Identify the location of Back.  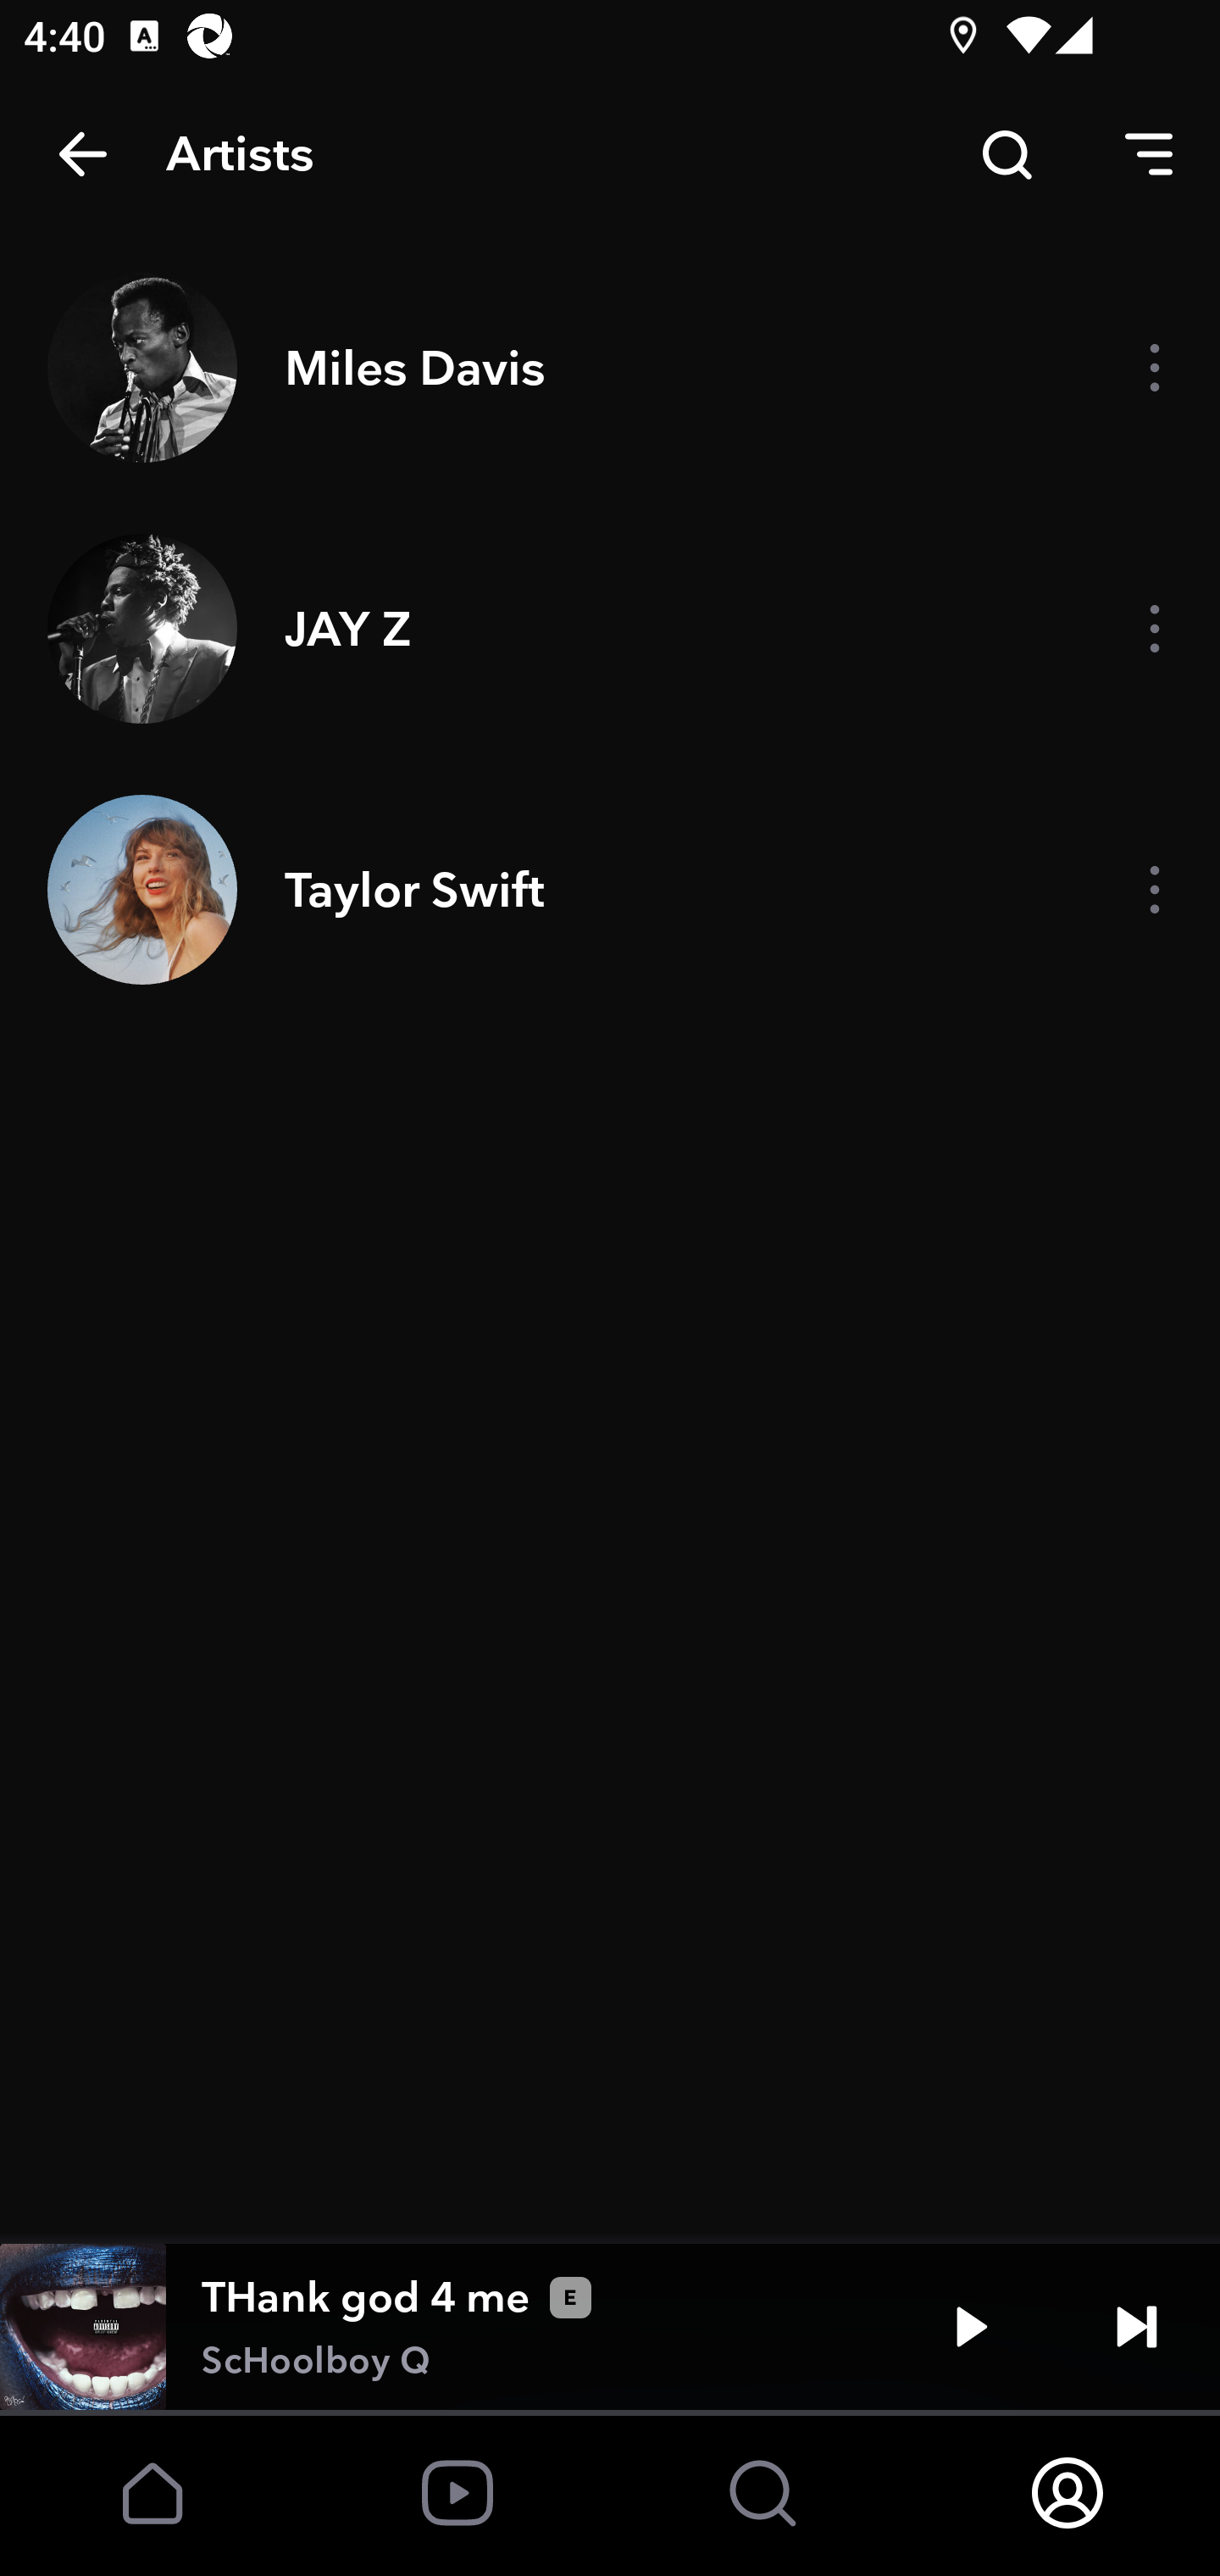
(83, 154).